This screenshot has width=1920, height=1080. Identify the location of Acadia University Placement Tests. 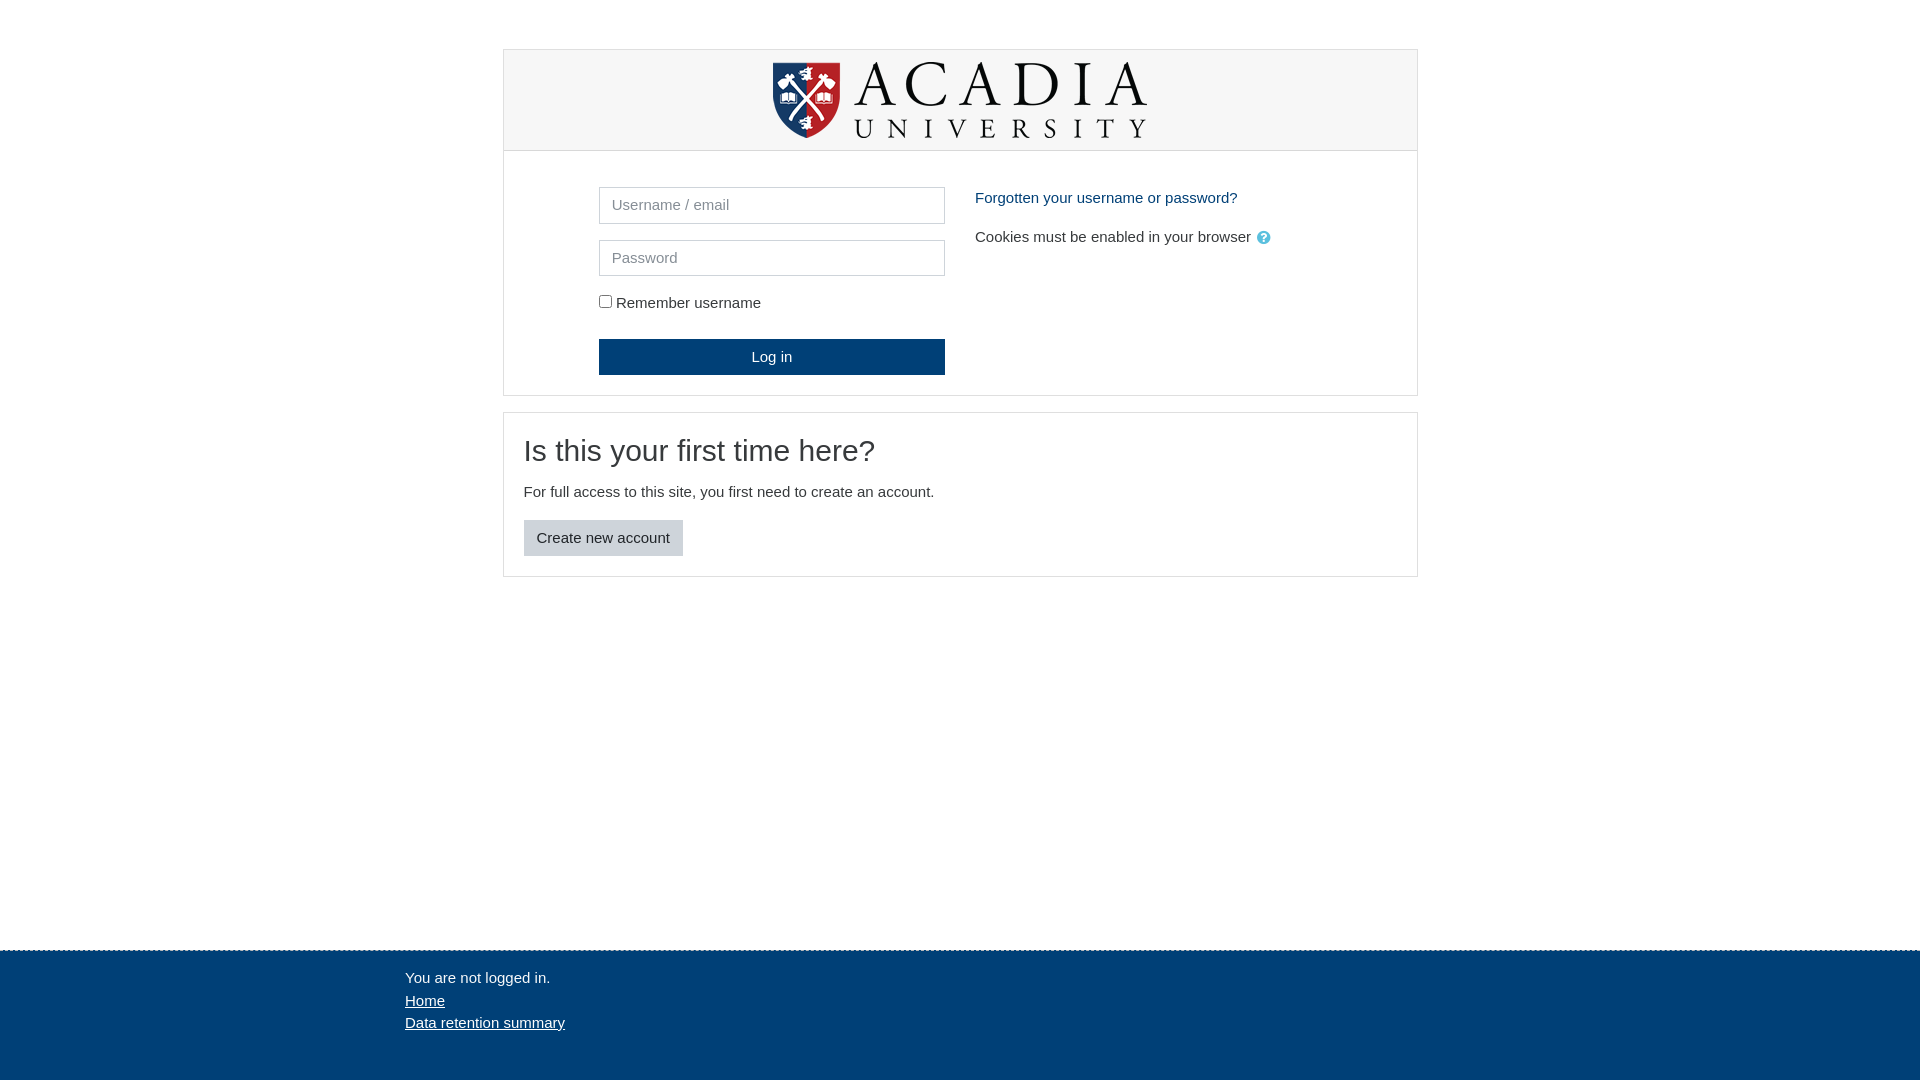
(960, 100).